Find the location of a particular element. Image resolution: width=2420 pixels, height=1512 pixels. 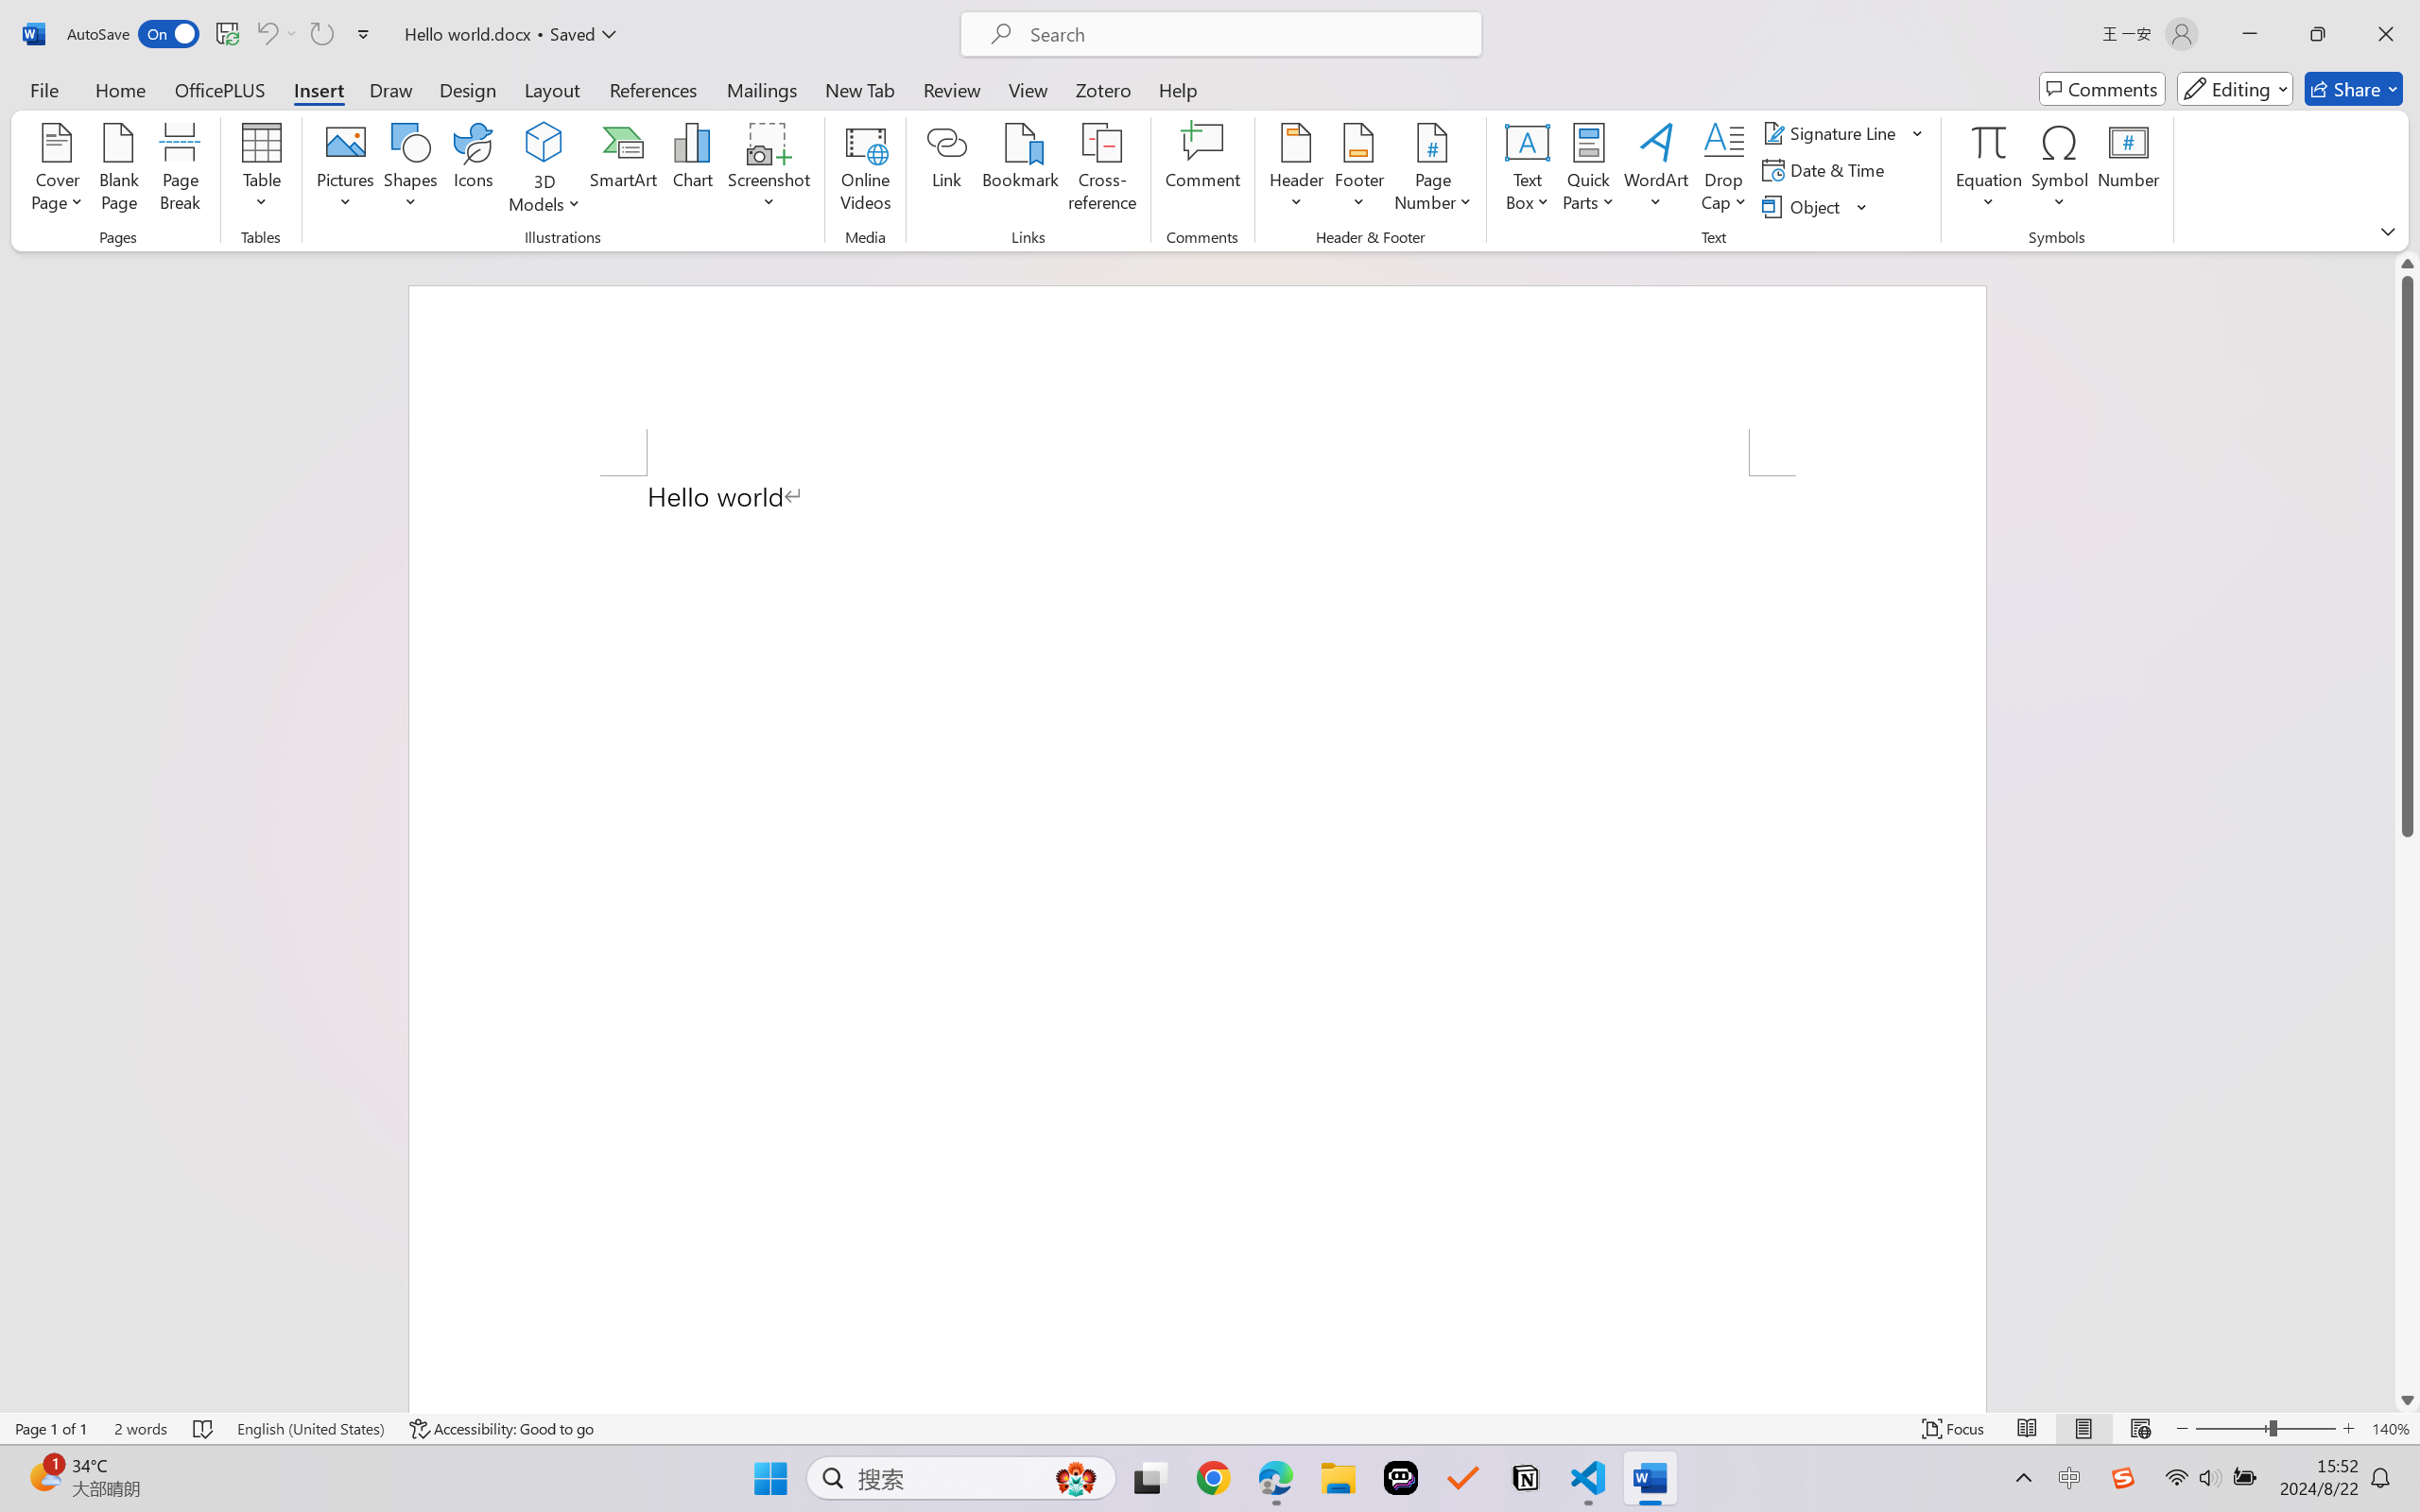

Screenshot is located at coordinates (769, 170).